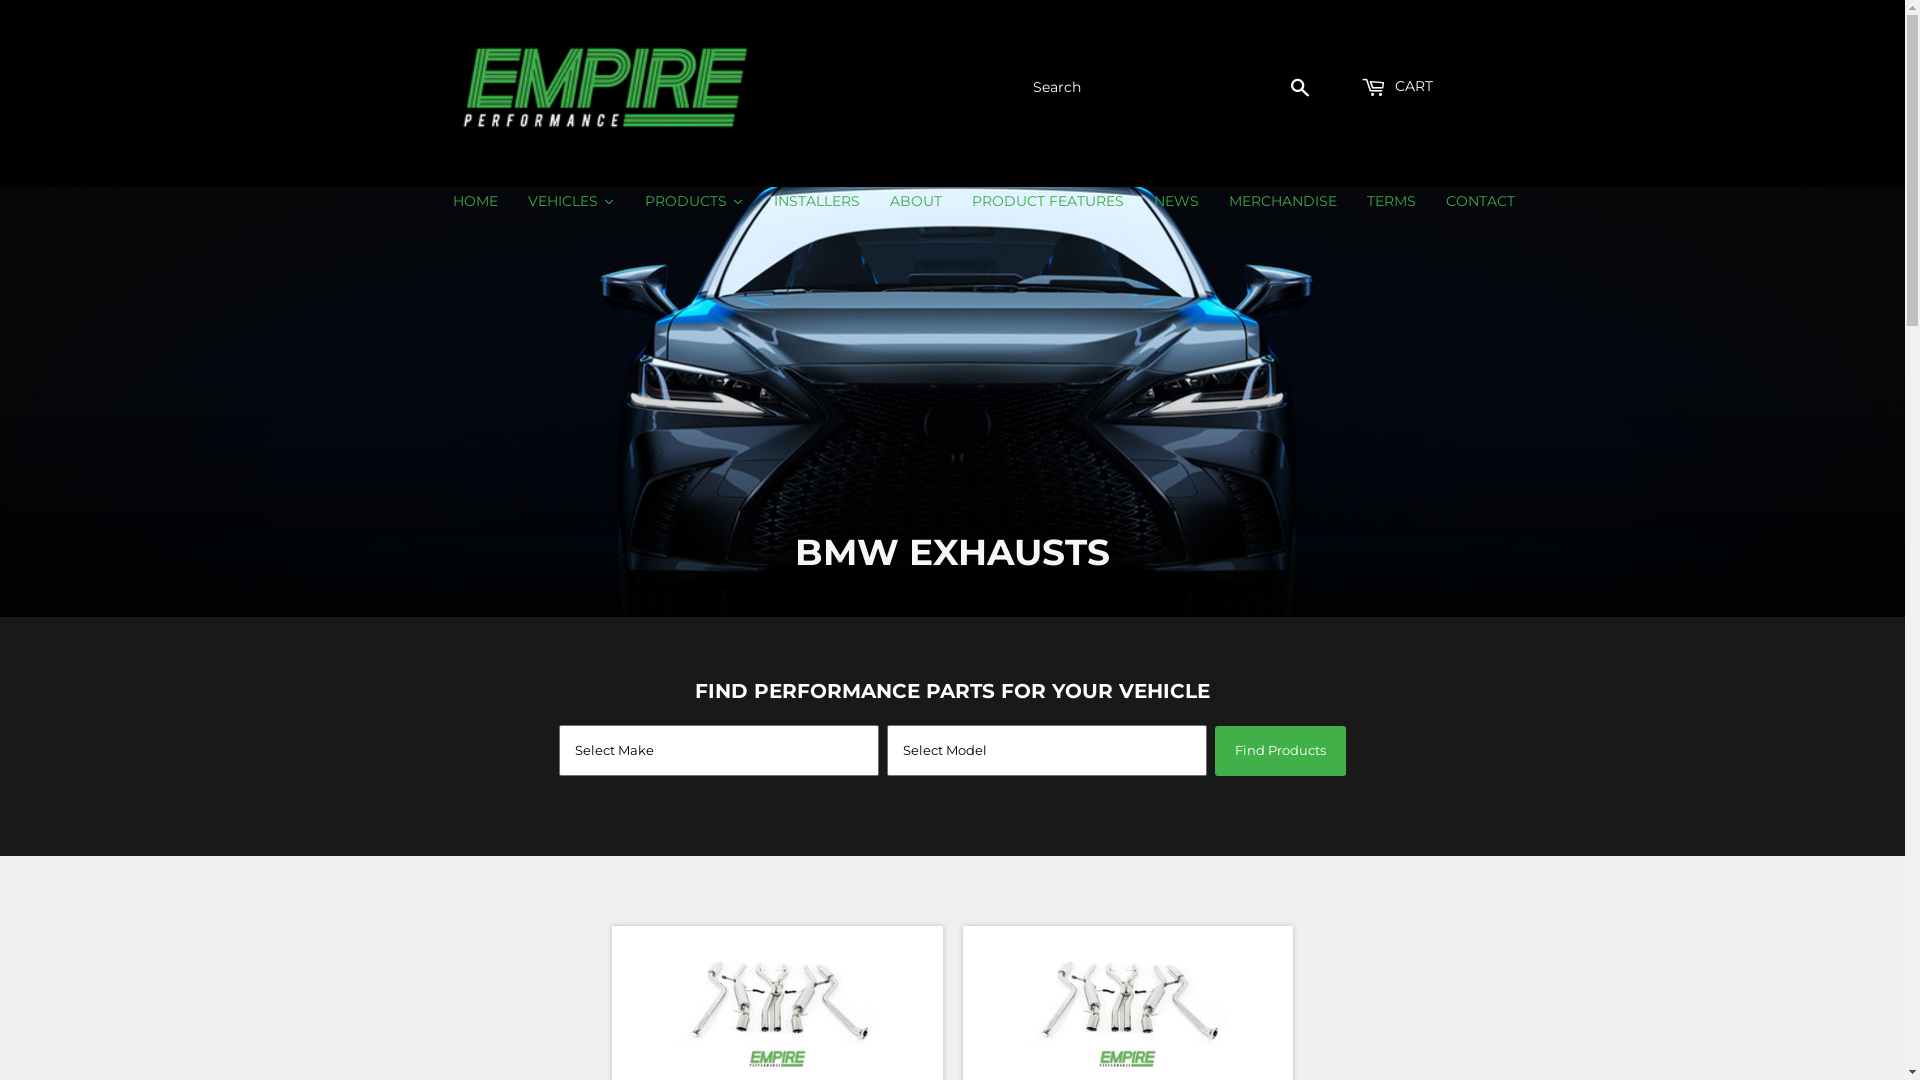 The width and height of the screenshot is (1920, 1080). I want to click on VEHICLES, so click(570, 201).